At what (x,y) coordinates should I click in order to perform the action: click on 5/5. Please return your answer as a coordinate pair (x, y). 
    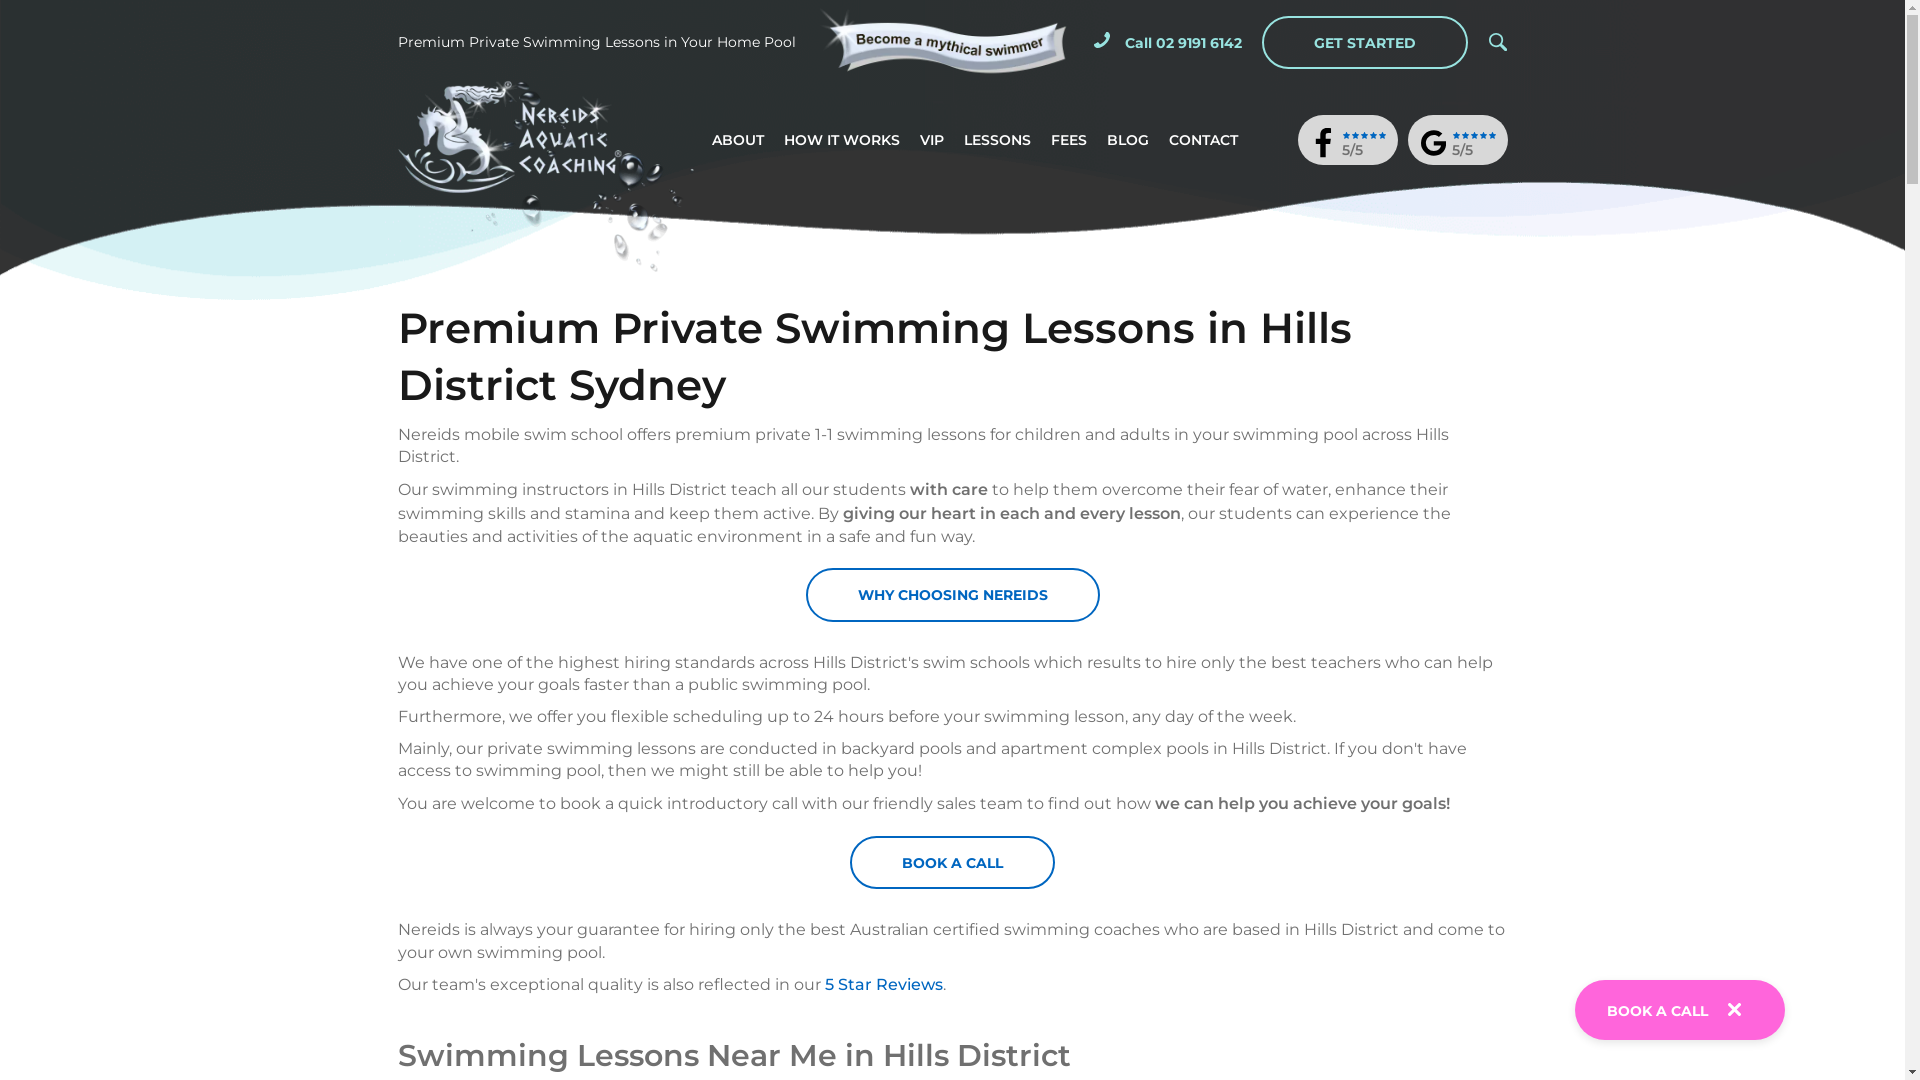
    Looking at the image, I should click on (1457, 146).